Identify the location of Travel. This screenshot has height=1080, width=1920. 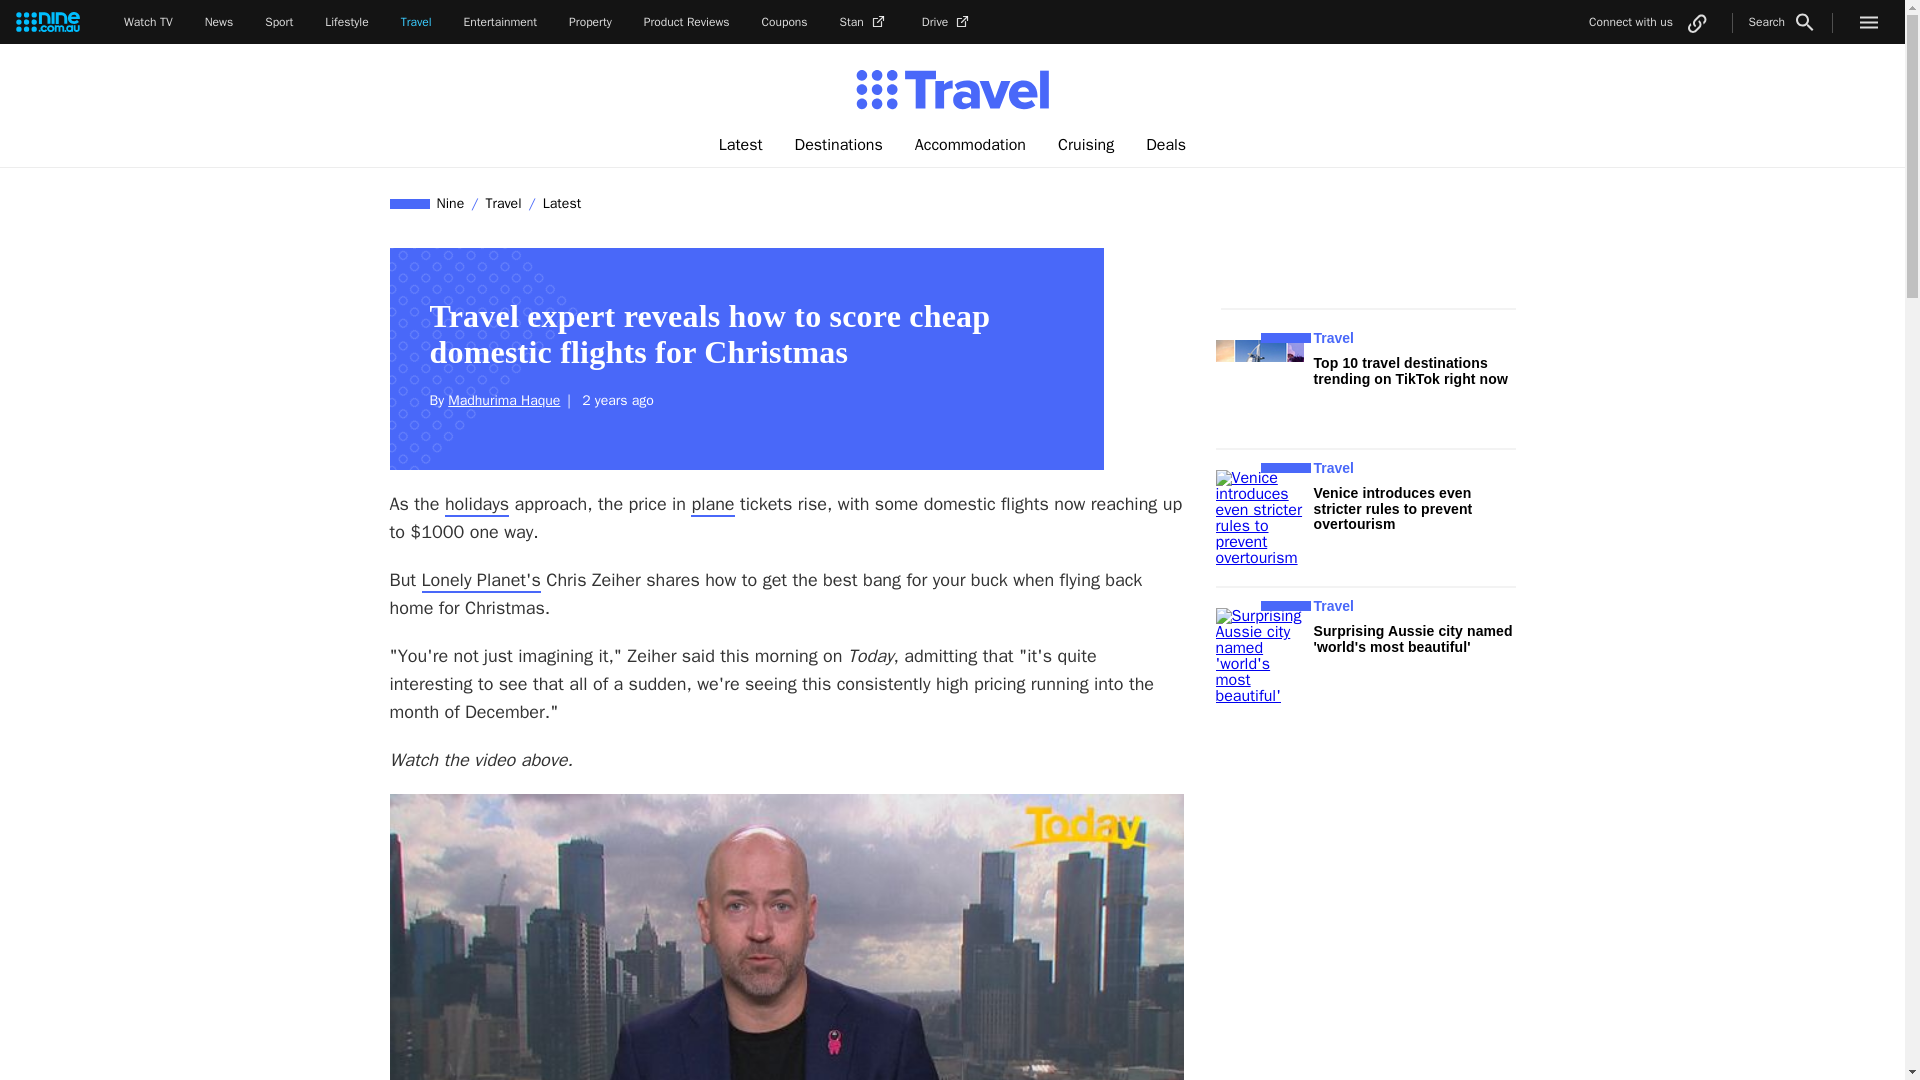
(416, 22).